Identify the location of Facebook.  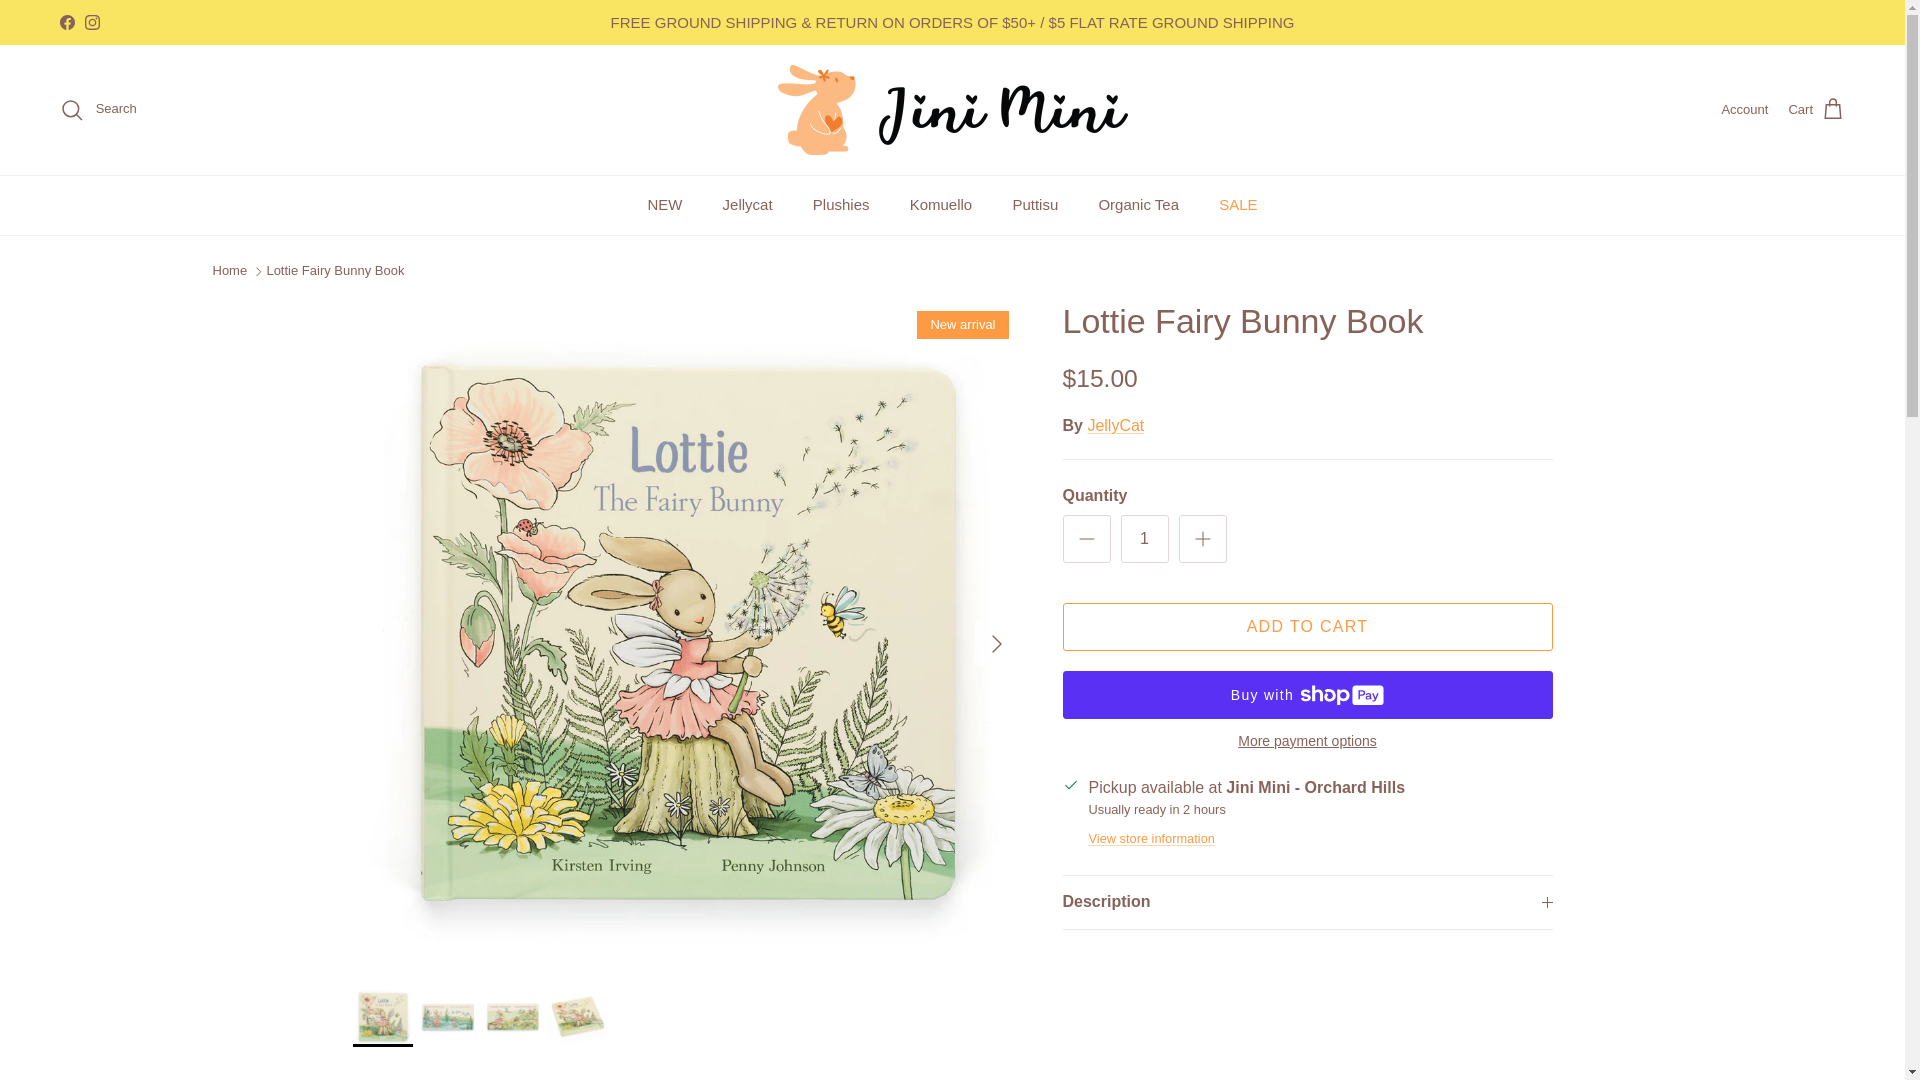
(66, 22).